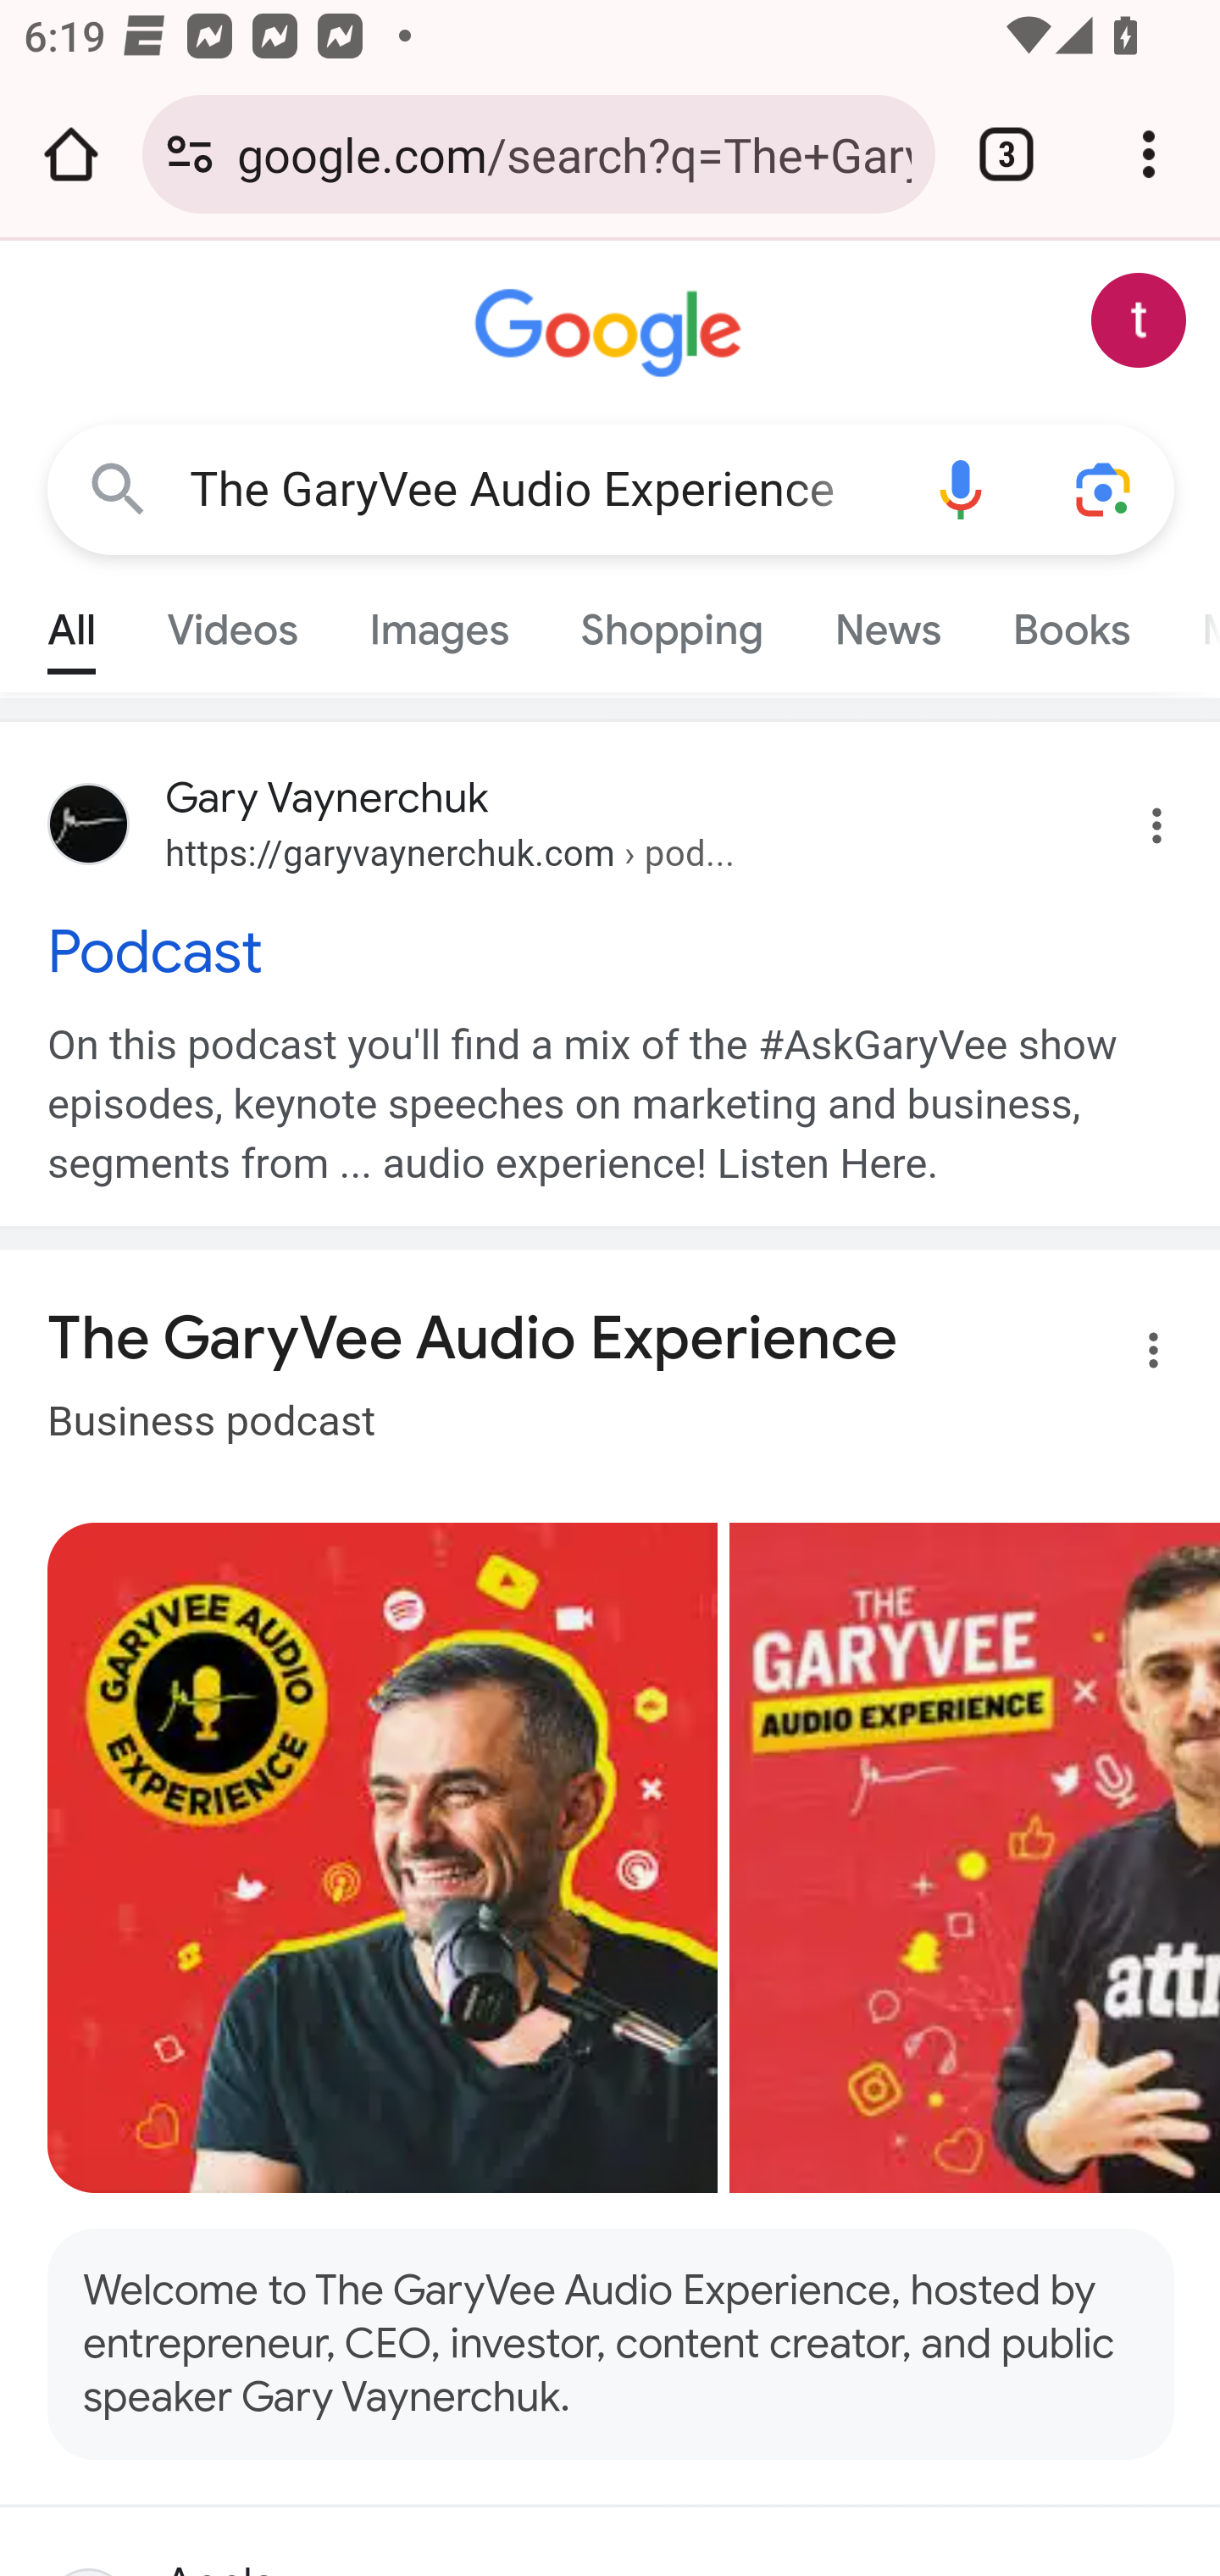 This screenshot has height=2576, width=1220. I want to click on Google Search, so click(119, 488).